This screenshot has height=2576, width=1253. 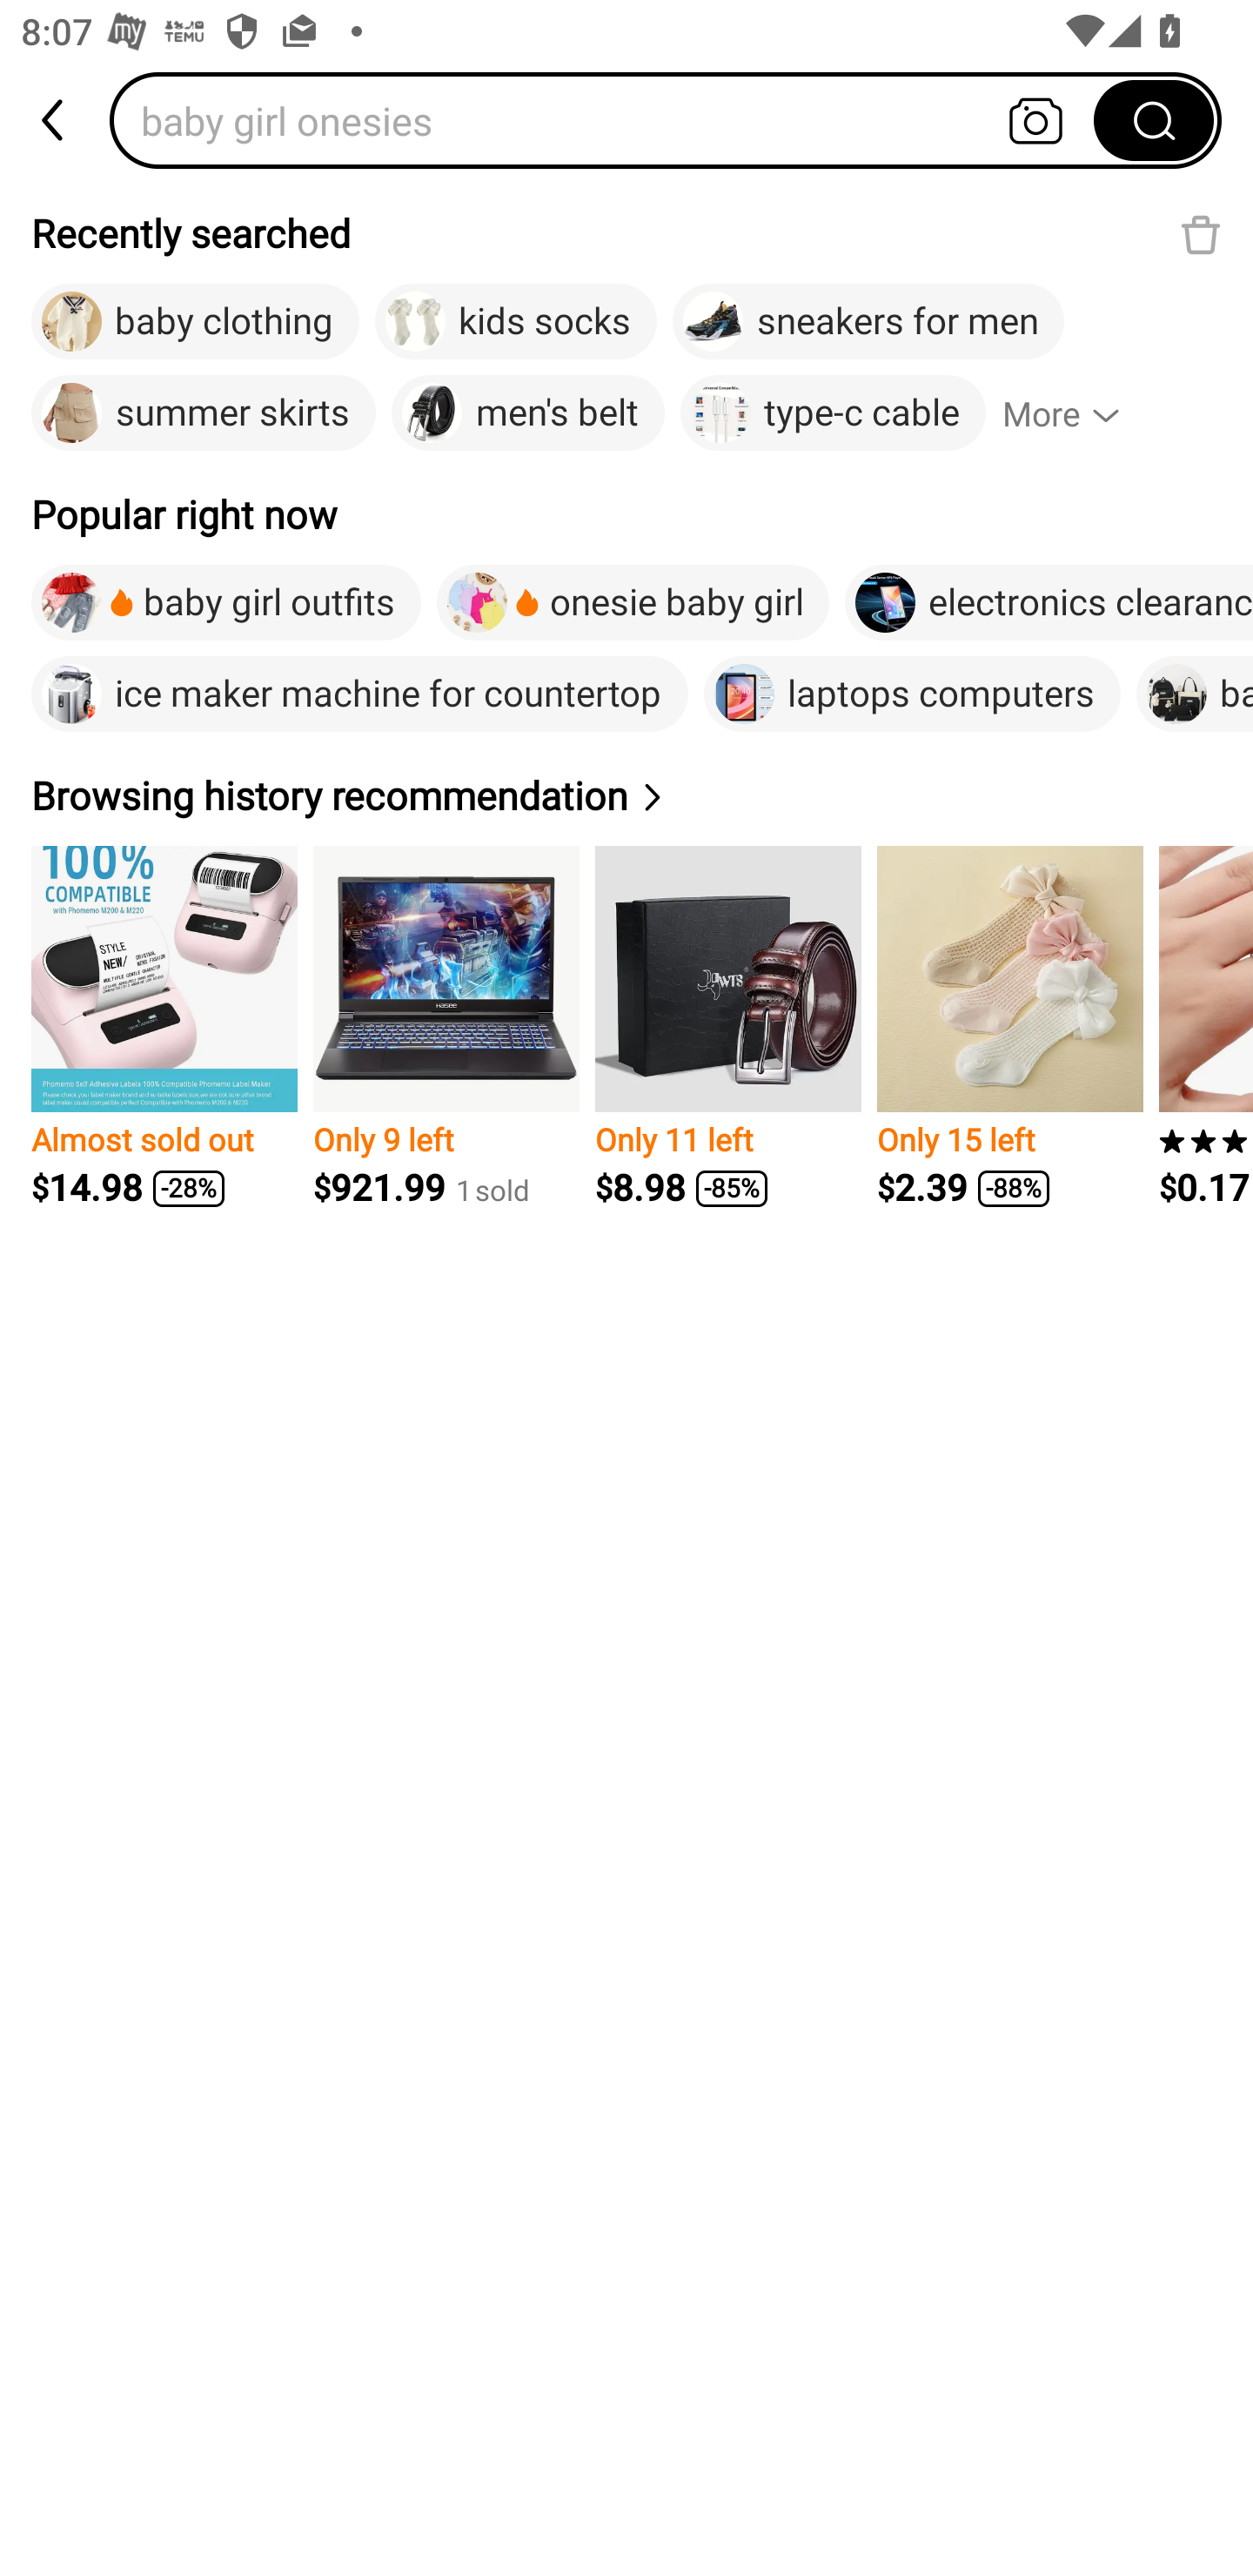 What do you see at coordinates (728, 1027) in the screenshot?
I see `Only 11 left $8.98 -85%` at bounding box center [728, 1027].